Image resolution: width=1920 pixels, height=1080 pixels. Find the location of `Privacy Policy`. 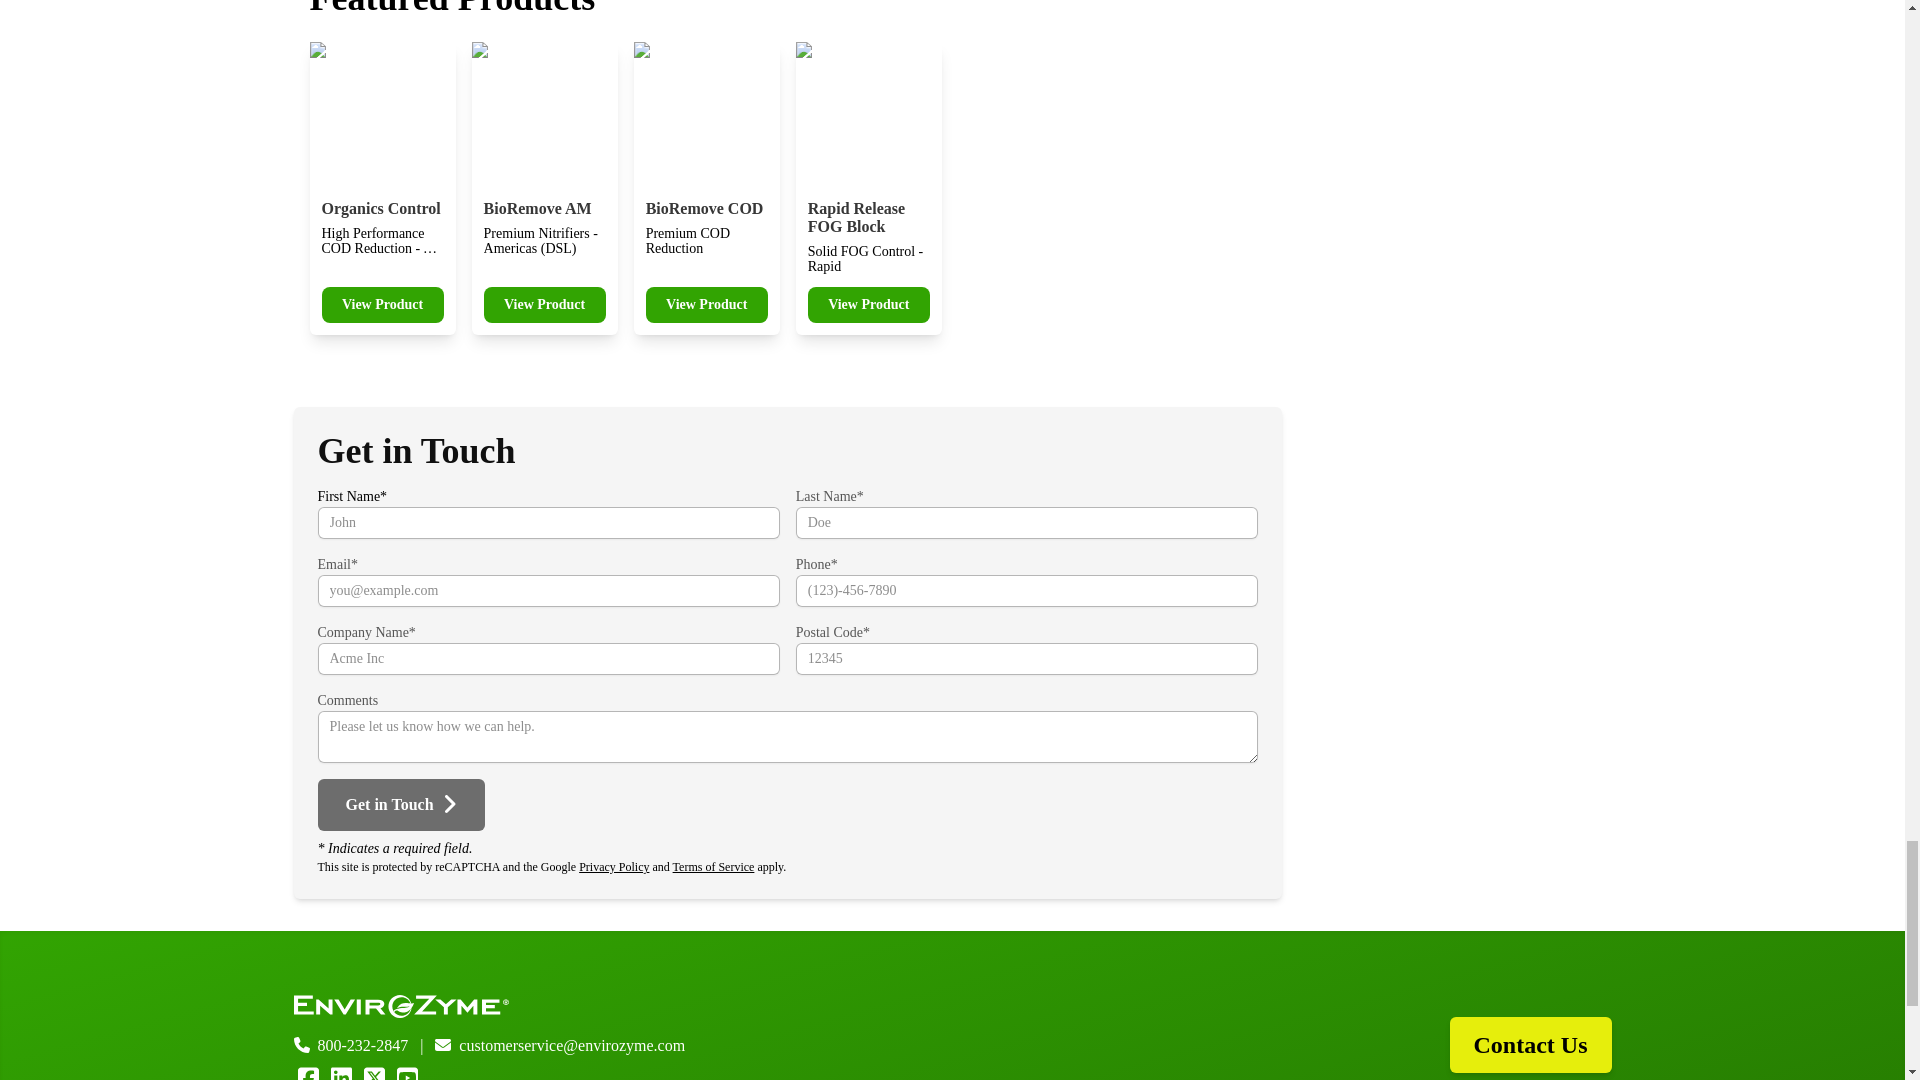

Privacy Policy is located at coordinates (614, 866).